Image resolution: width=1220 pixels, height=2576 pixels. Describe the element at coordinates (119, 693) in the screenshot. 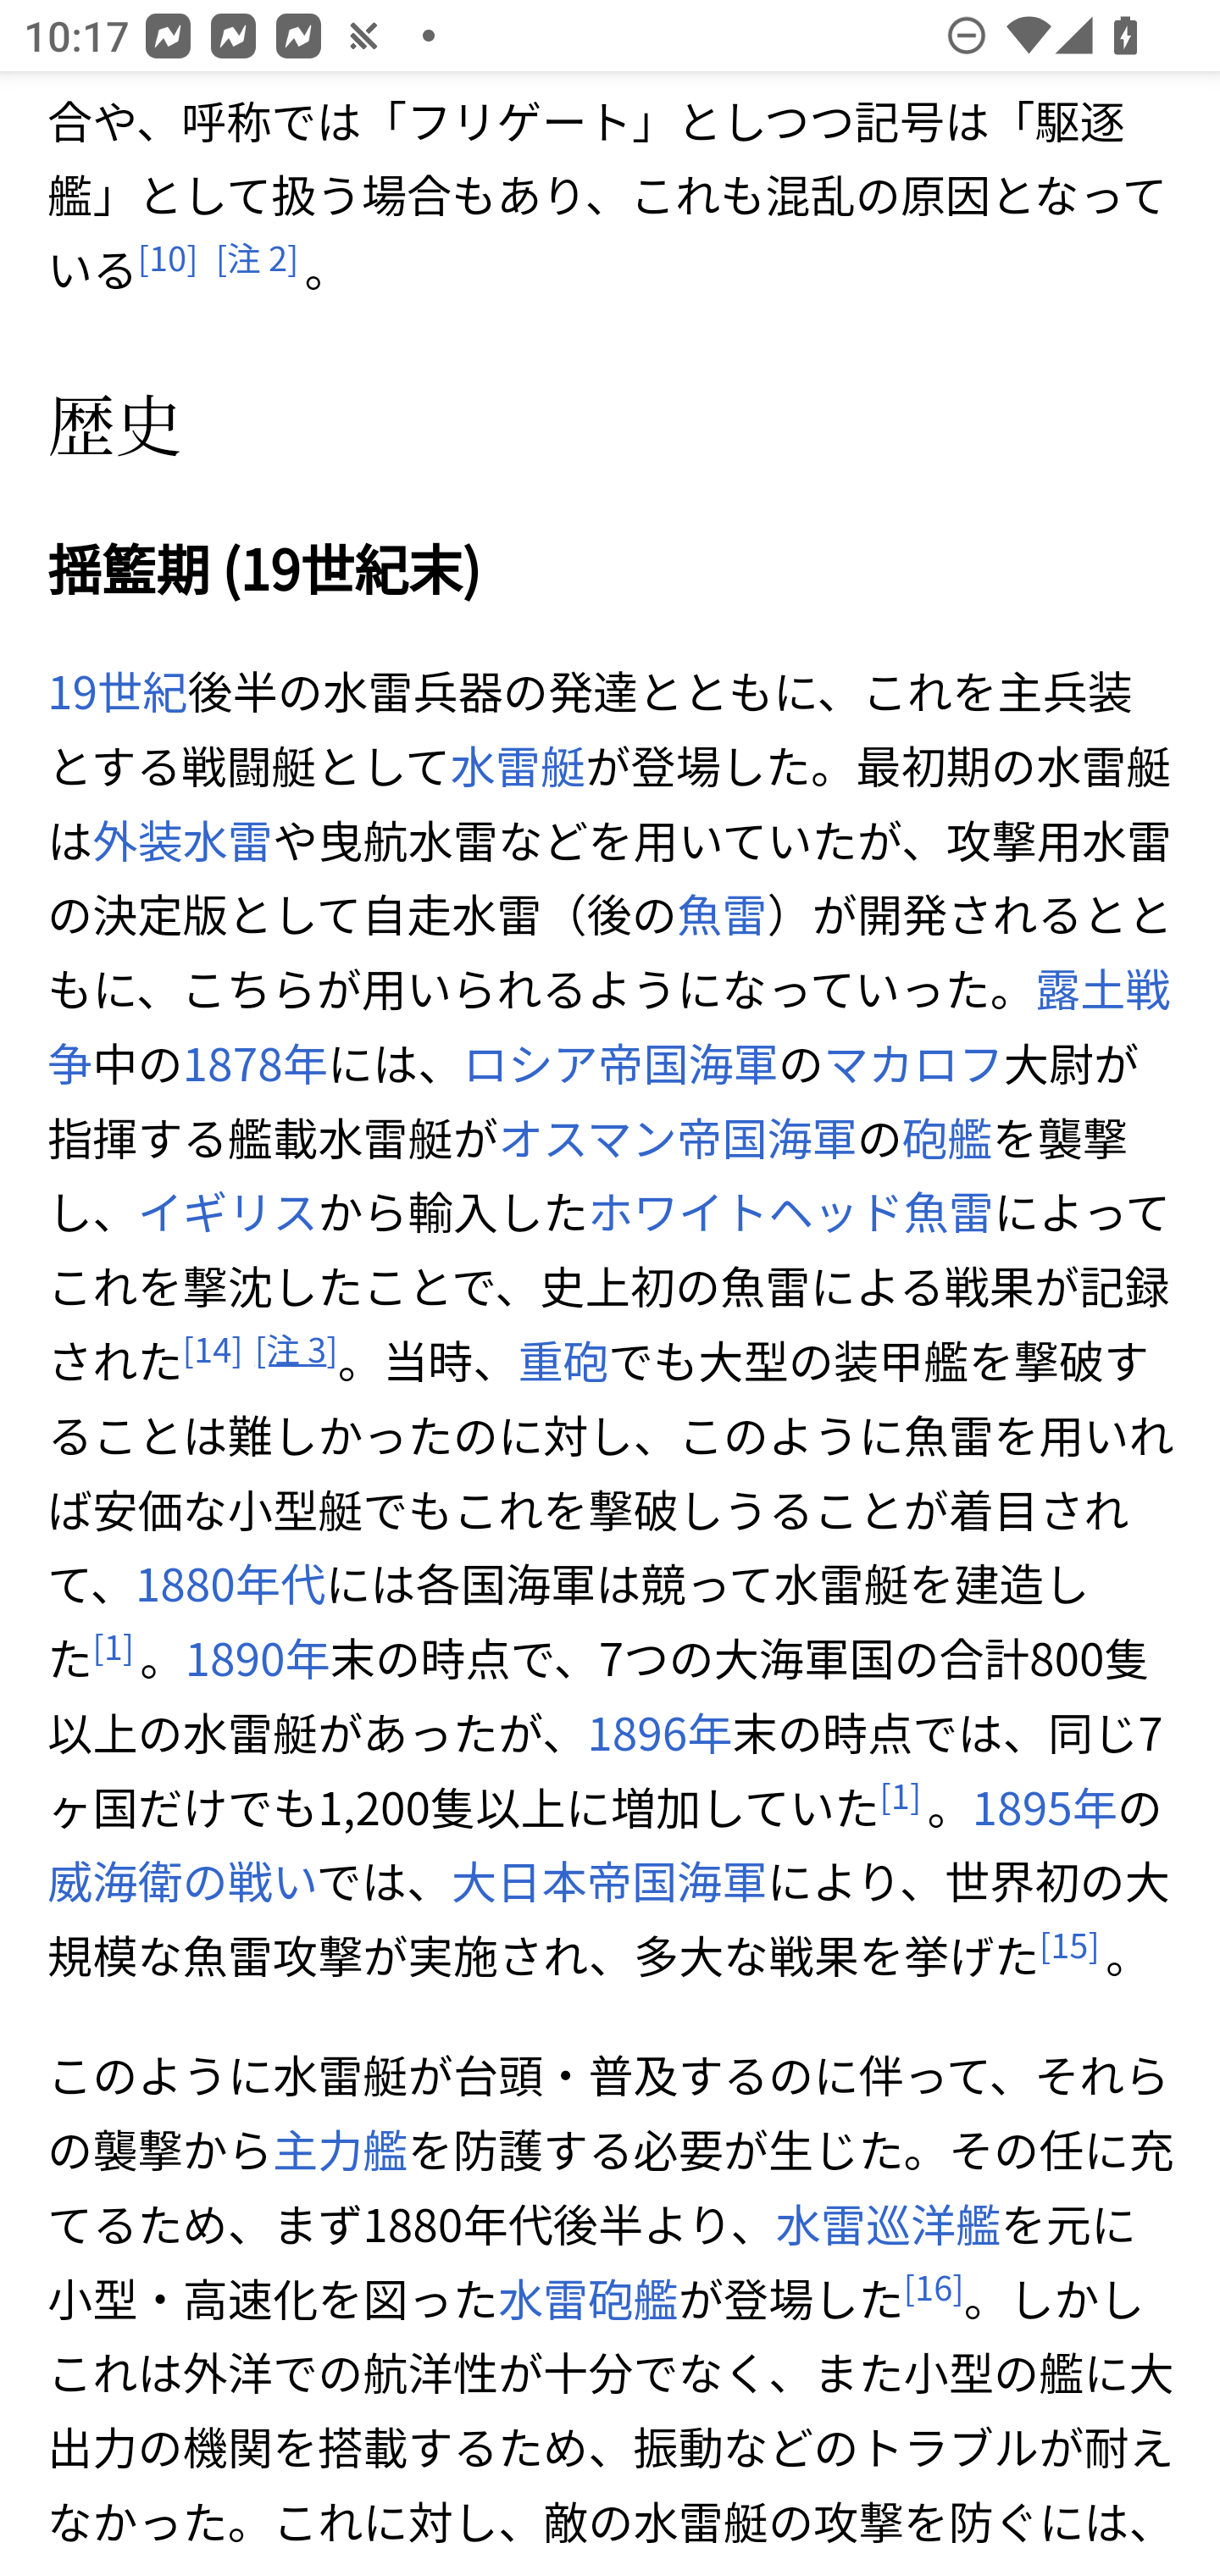

I see `19世紀` at that location.